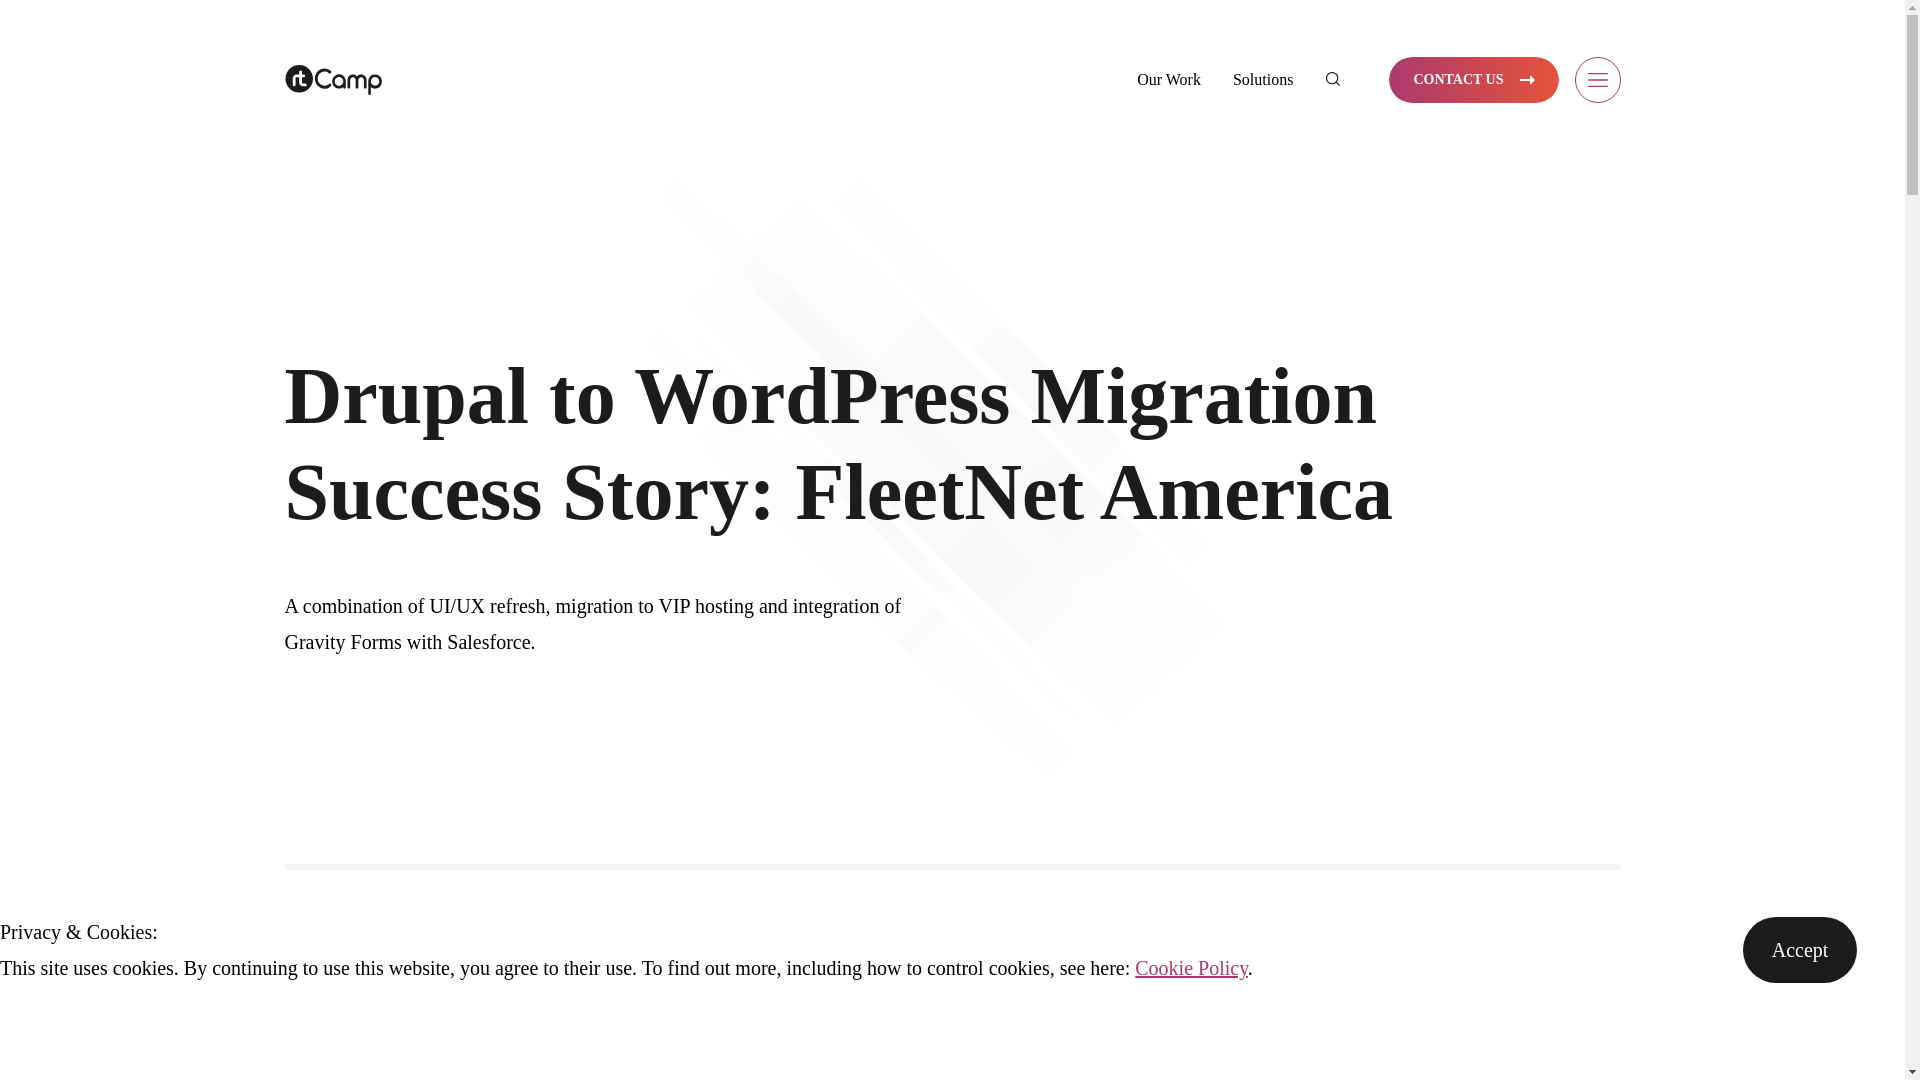 The width and height of the screenshot is (1920, 1080). Describe the element at coordinates (1262, 79) in the screenshot. I see `Solutions` at that location.